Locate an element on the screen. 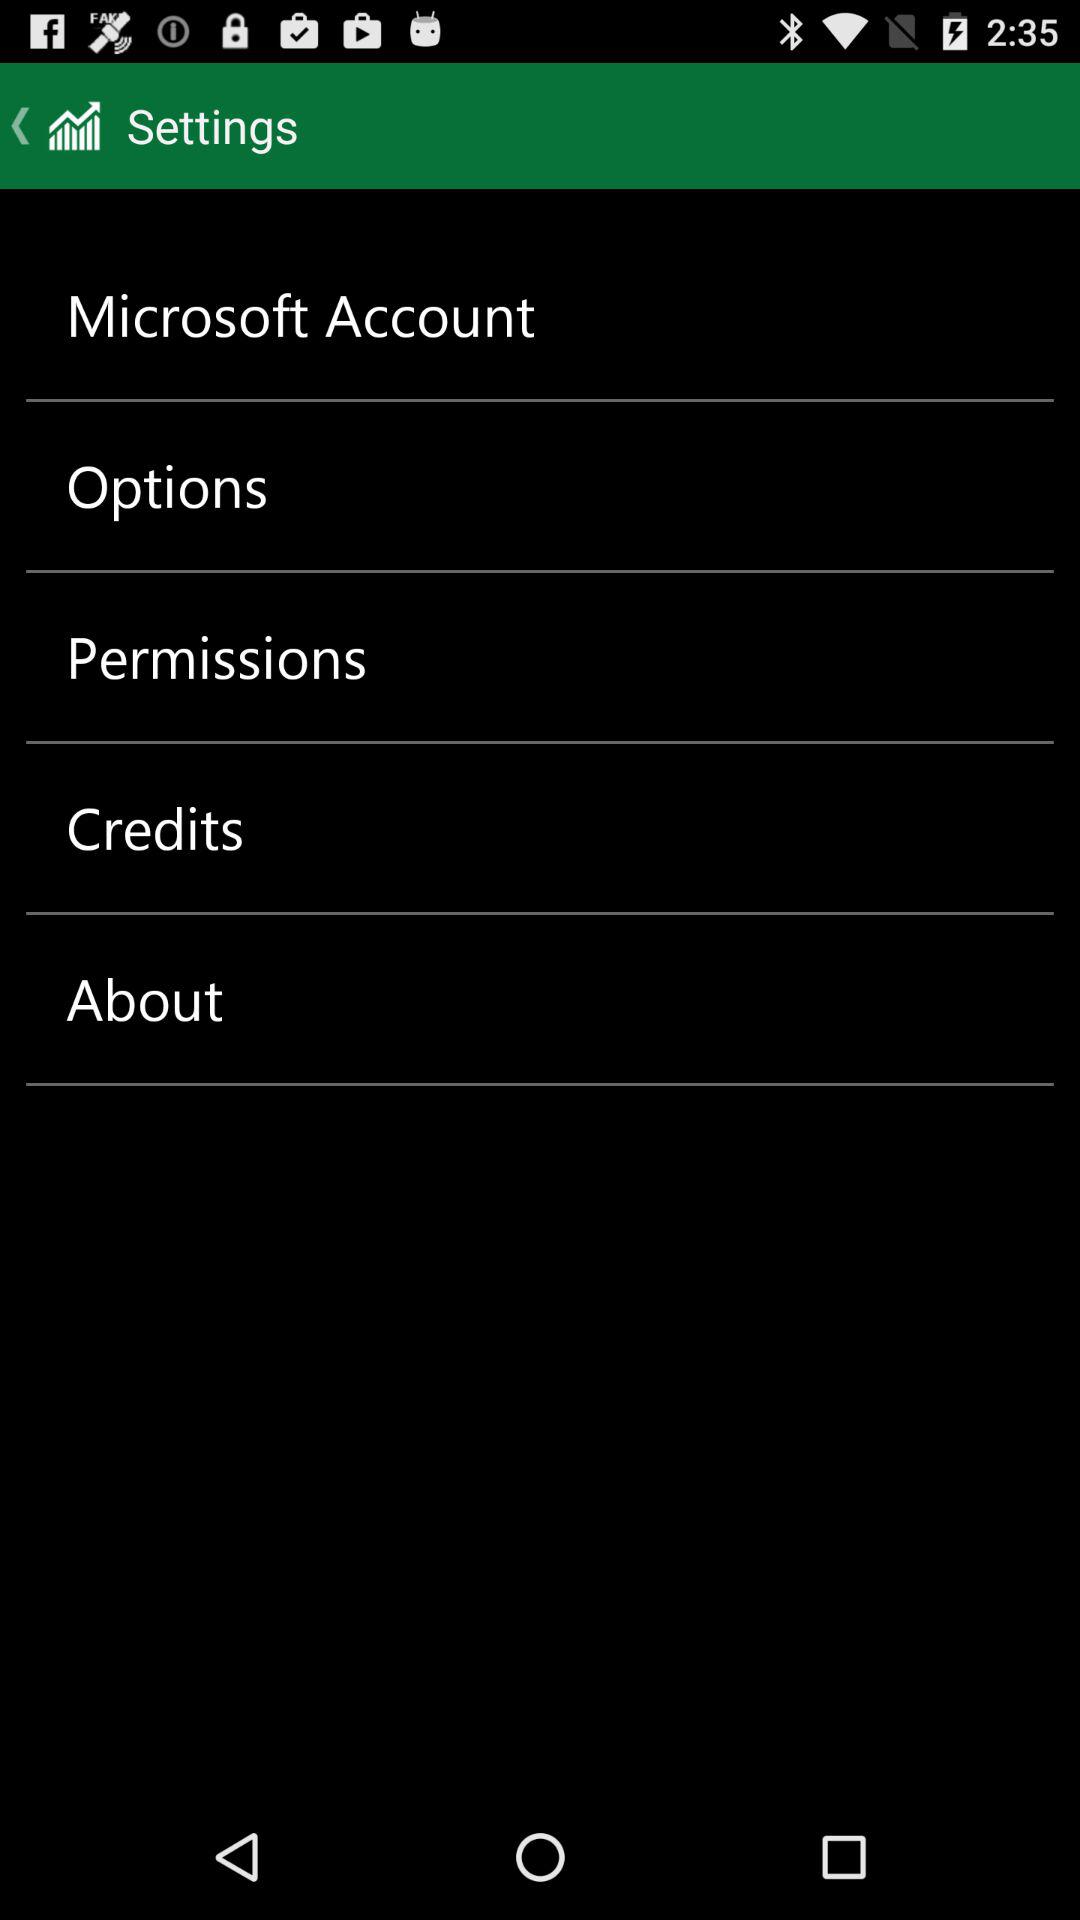 This screenshot has width=1080, height=1920. press the icon below options is located at coordinates (216, 656).